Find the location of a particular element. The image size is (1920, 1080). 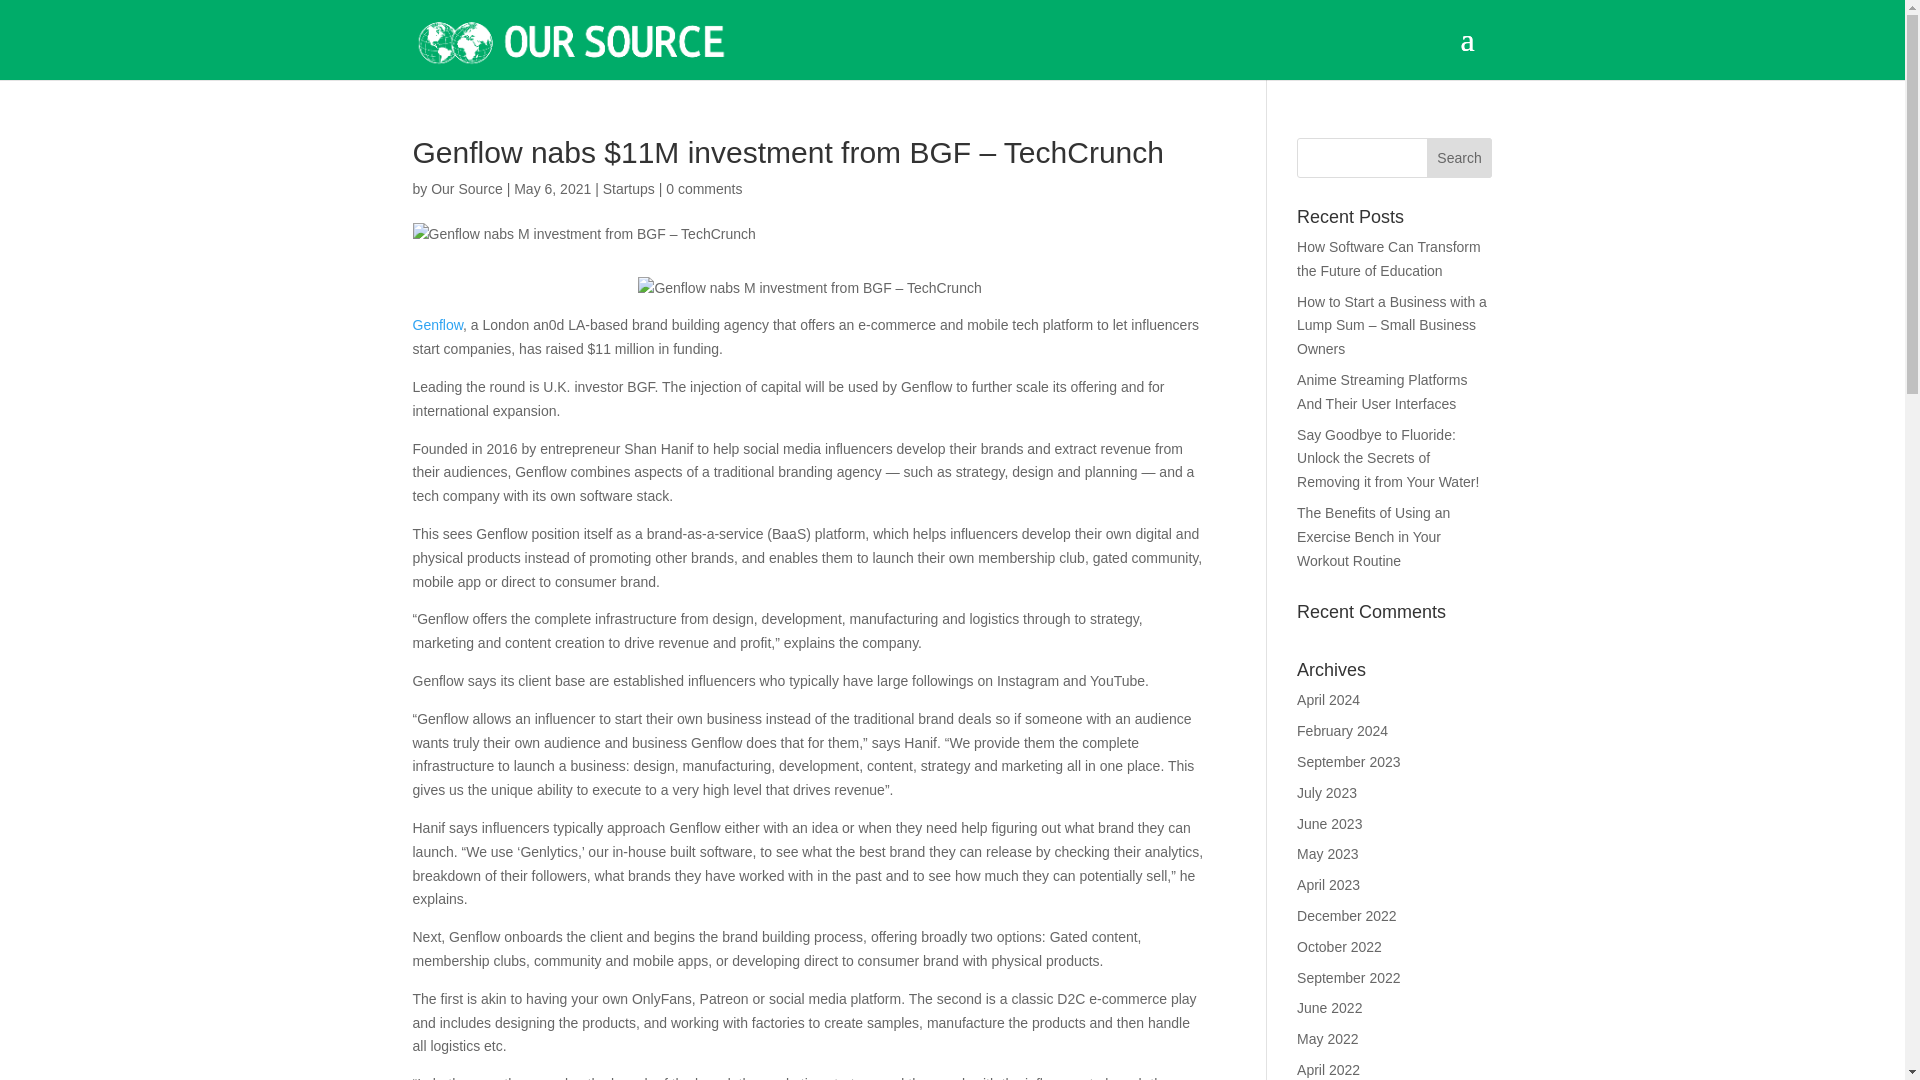

September 2023 is located at coordinates (1349, 762).